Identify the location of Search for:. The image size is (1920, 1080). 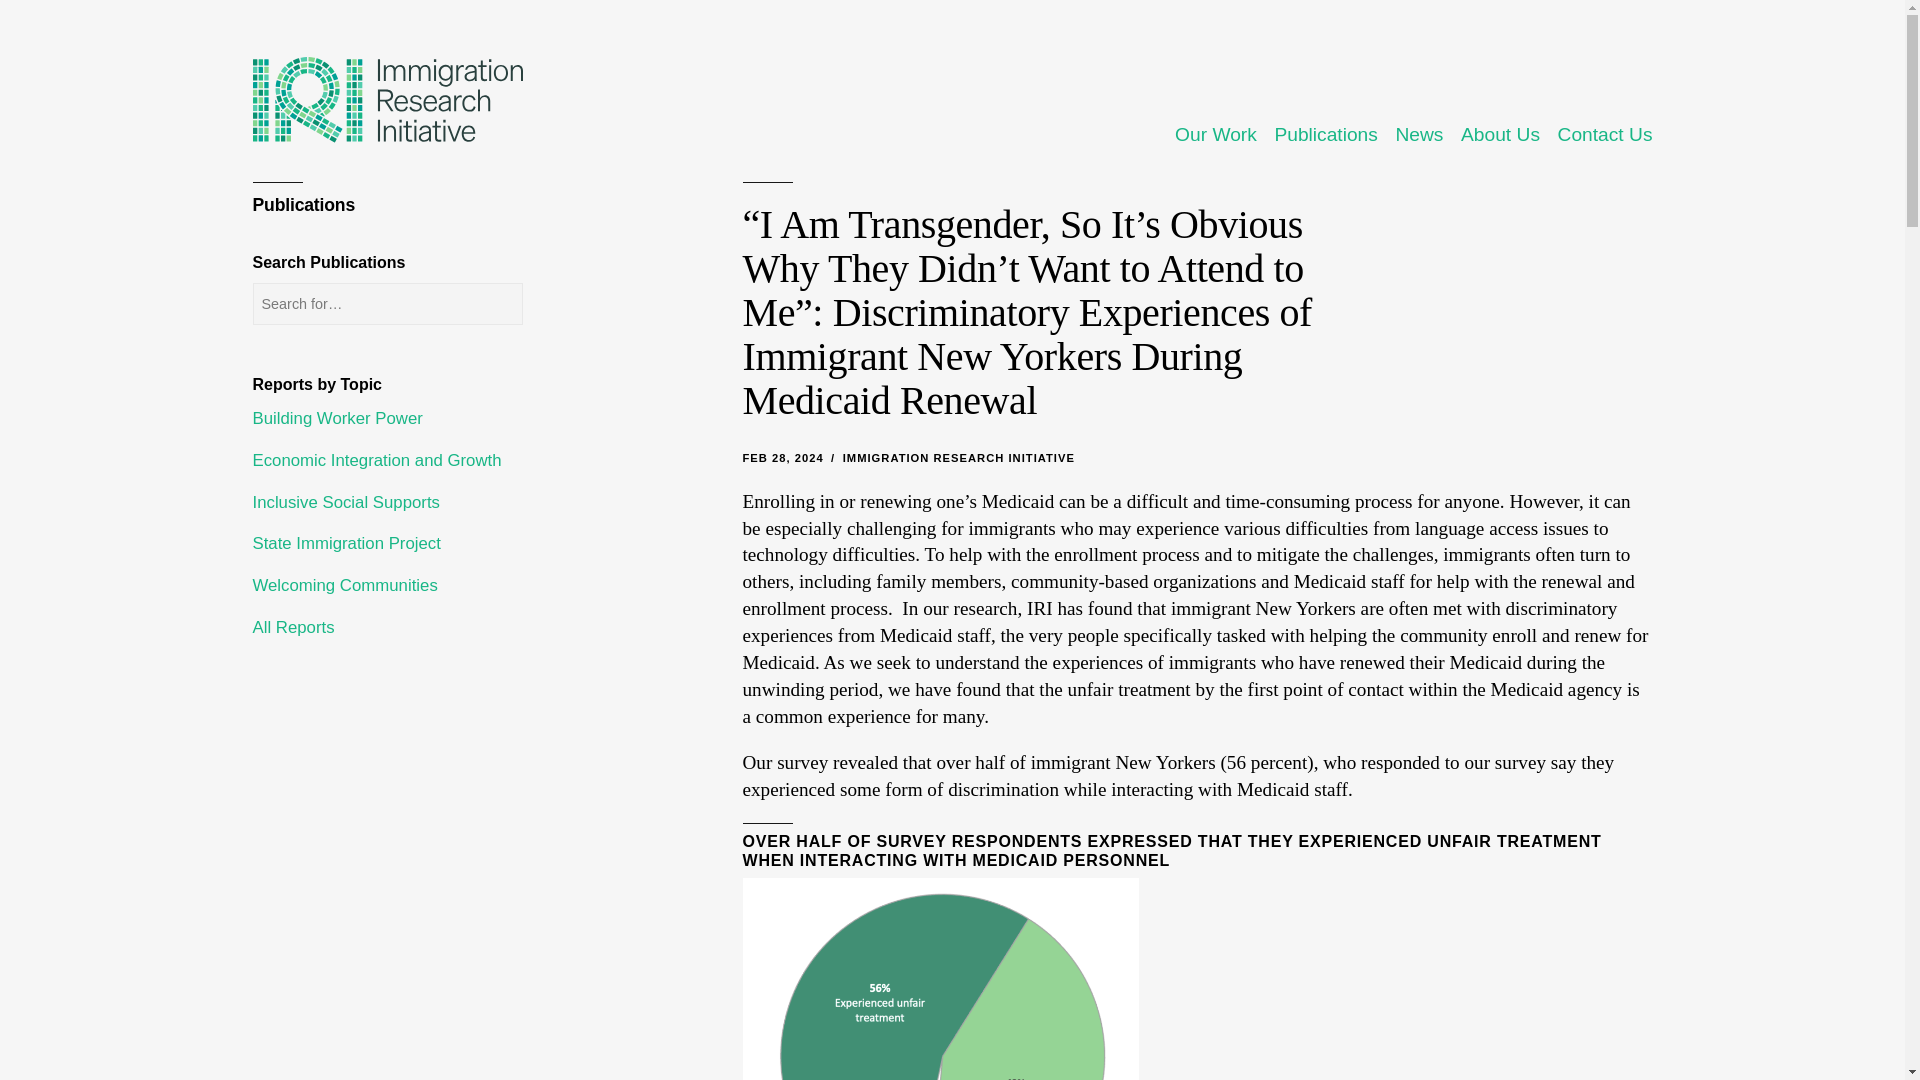
(386, 304).